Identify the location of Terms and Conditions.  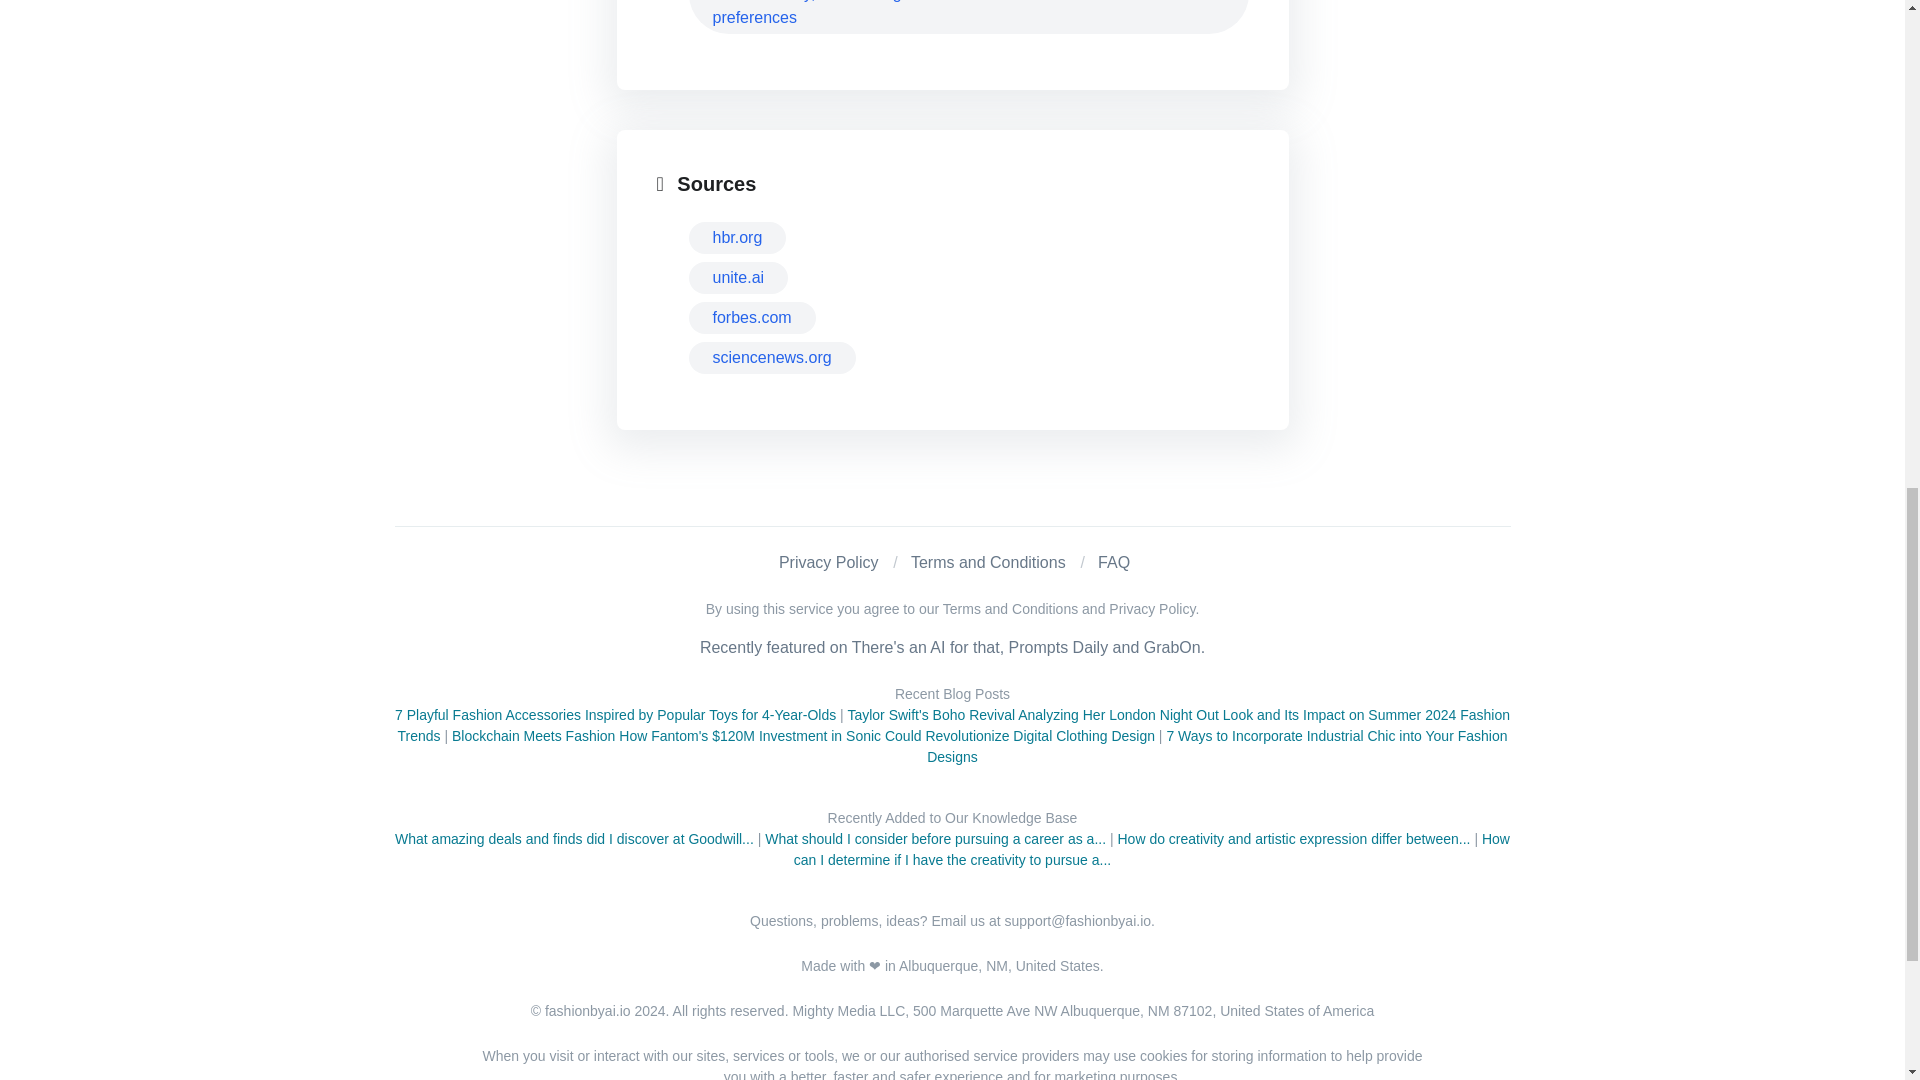
(988, 562).